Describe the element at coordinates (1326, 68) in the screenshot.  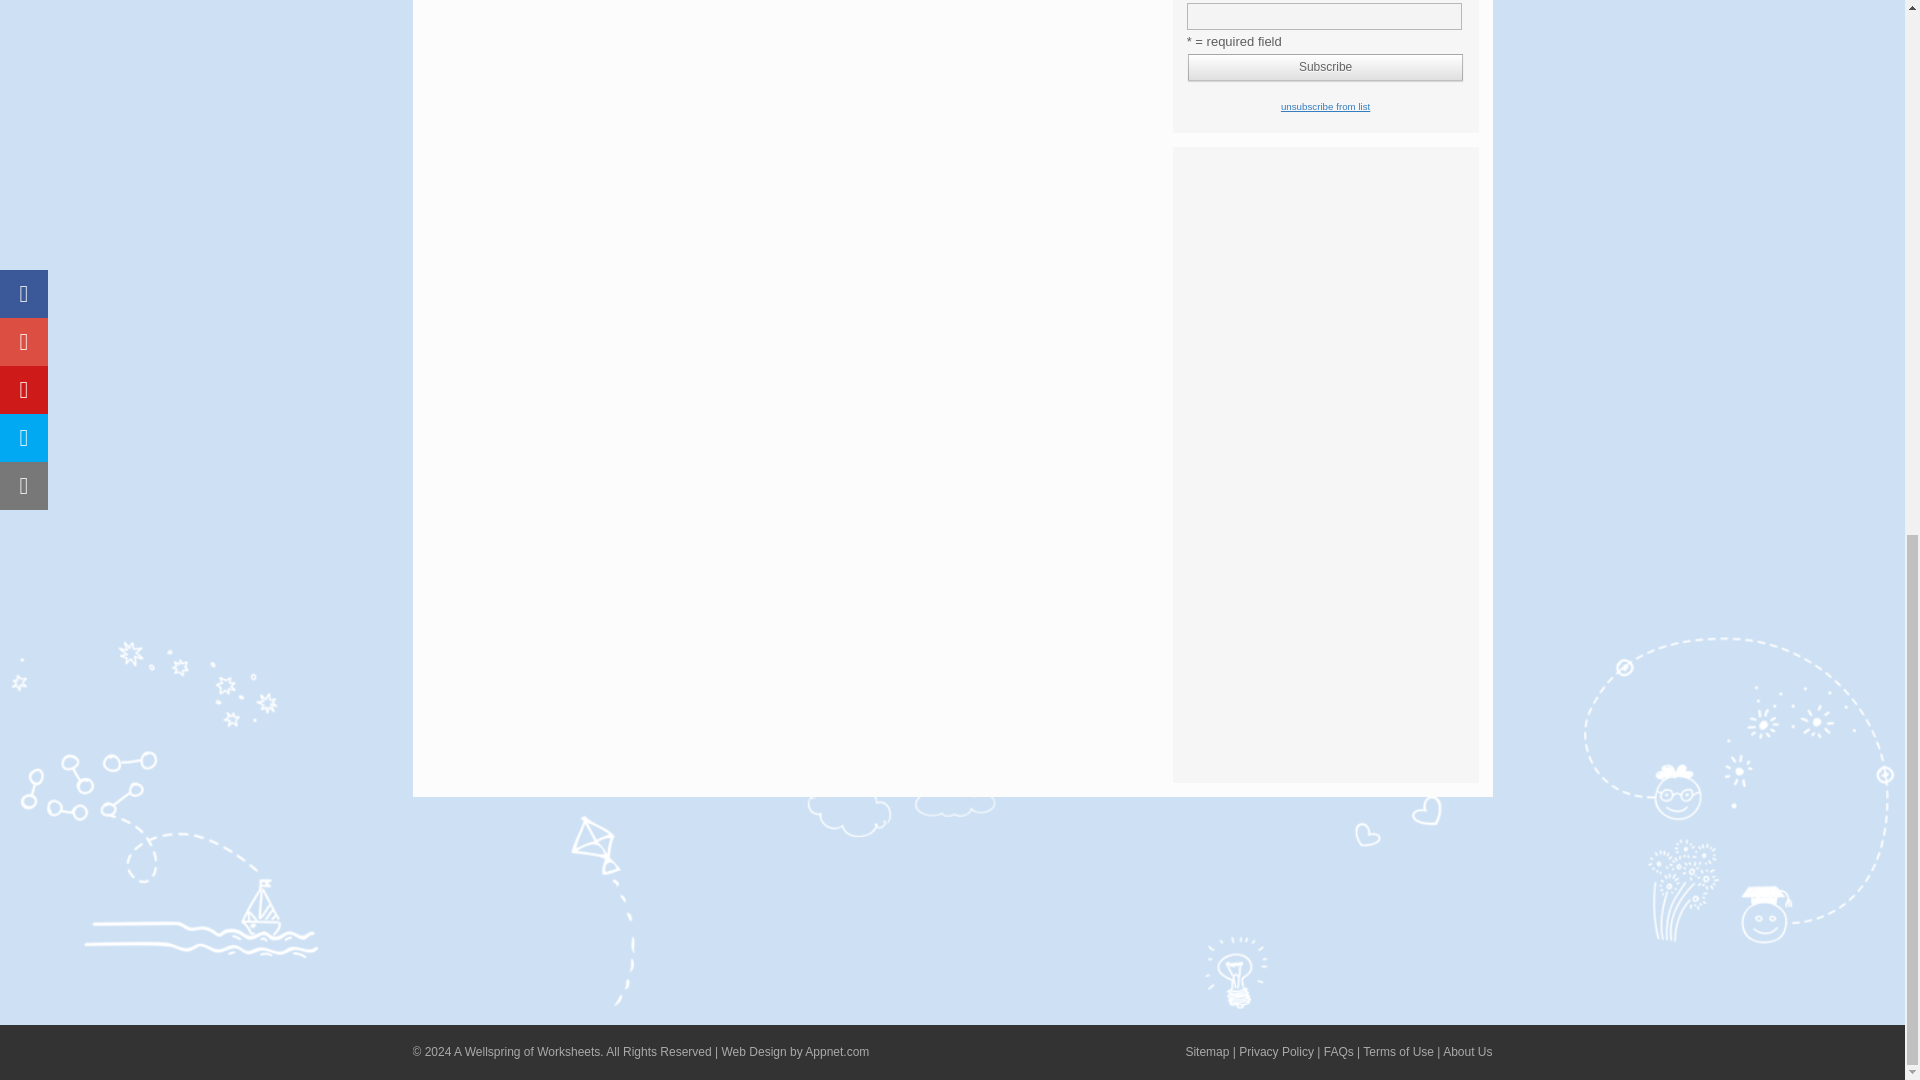
I see `Subscribe` at that location.